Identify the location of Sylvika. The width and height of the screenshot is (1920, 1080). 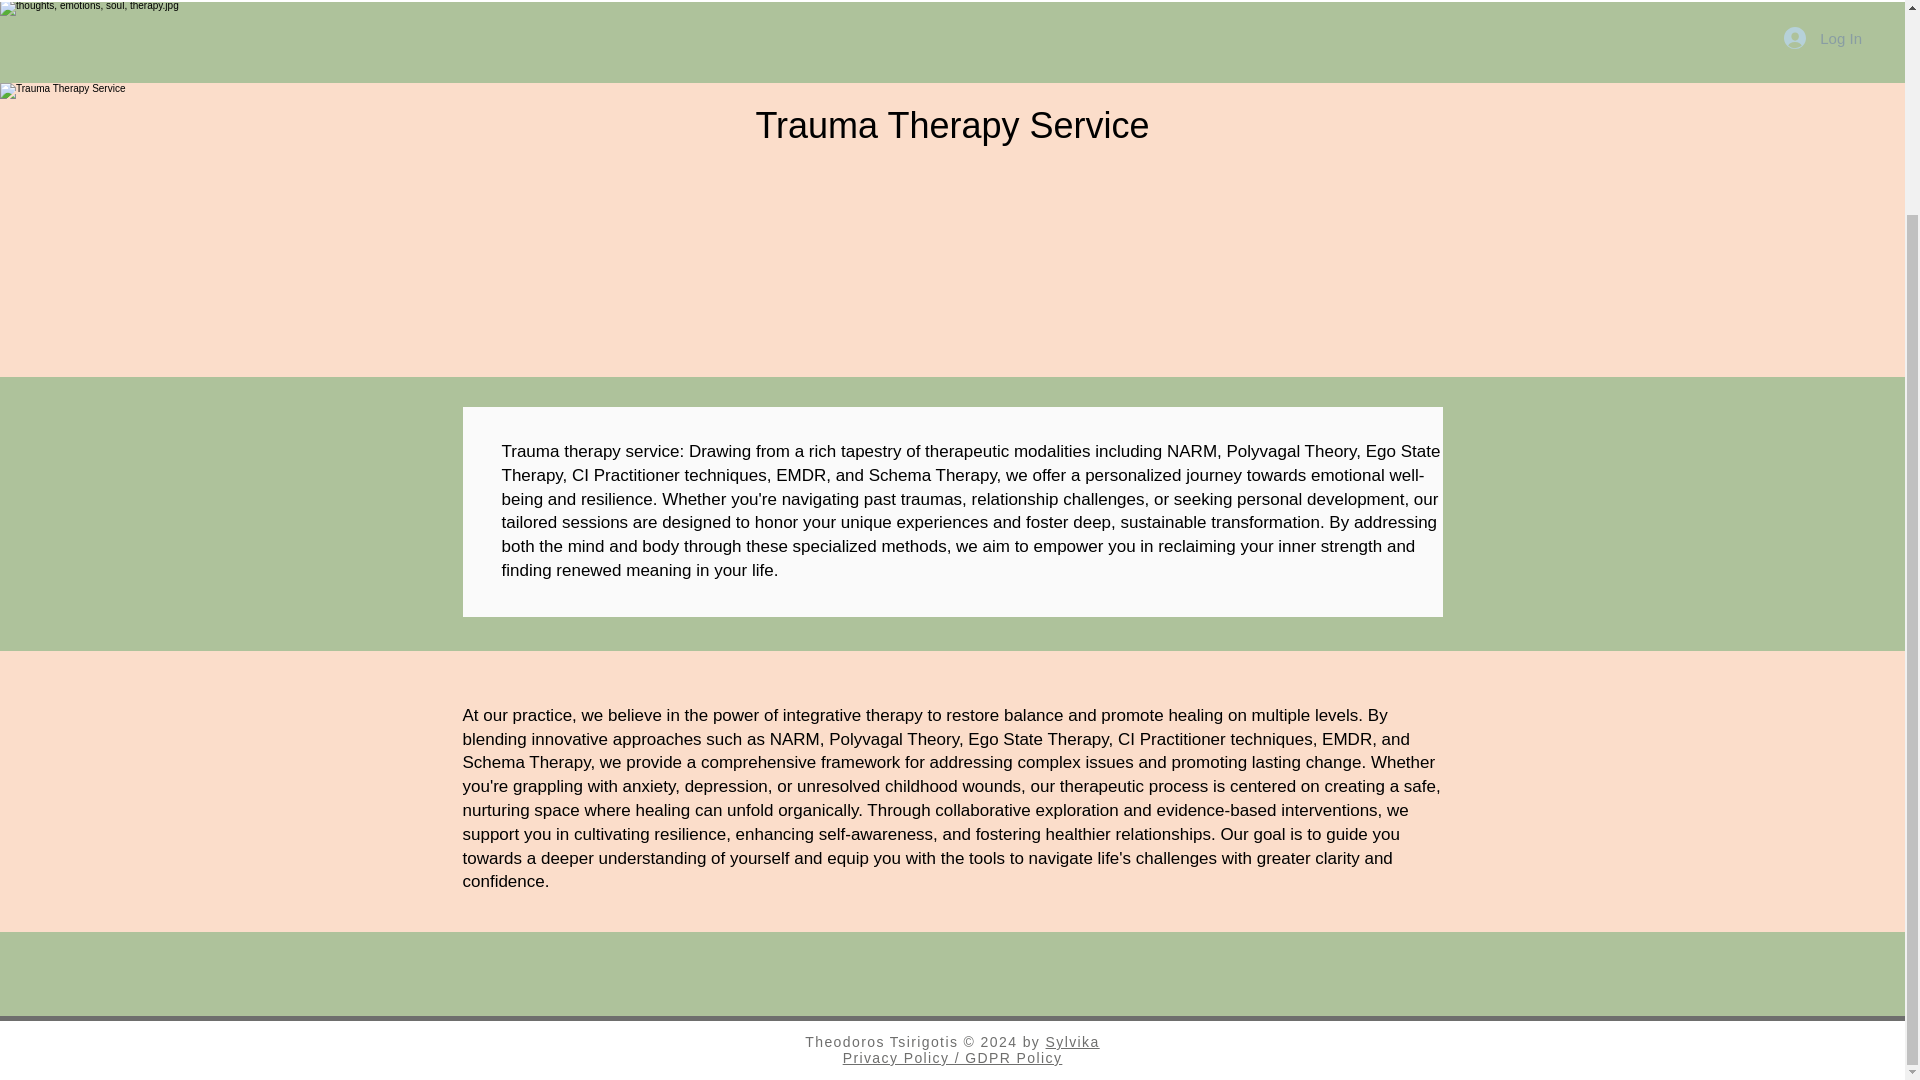
(1073, 1041).